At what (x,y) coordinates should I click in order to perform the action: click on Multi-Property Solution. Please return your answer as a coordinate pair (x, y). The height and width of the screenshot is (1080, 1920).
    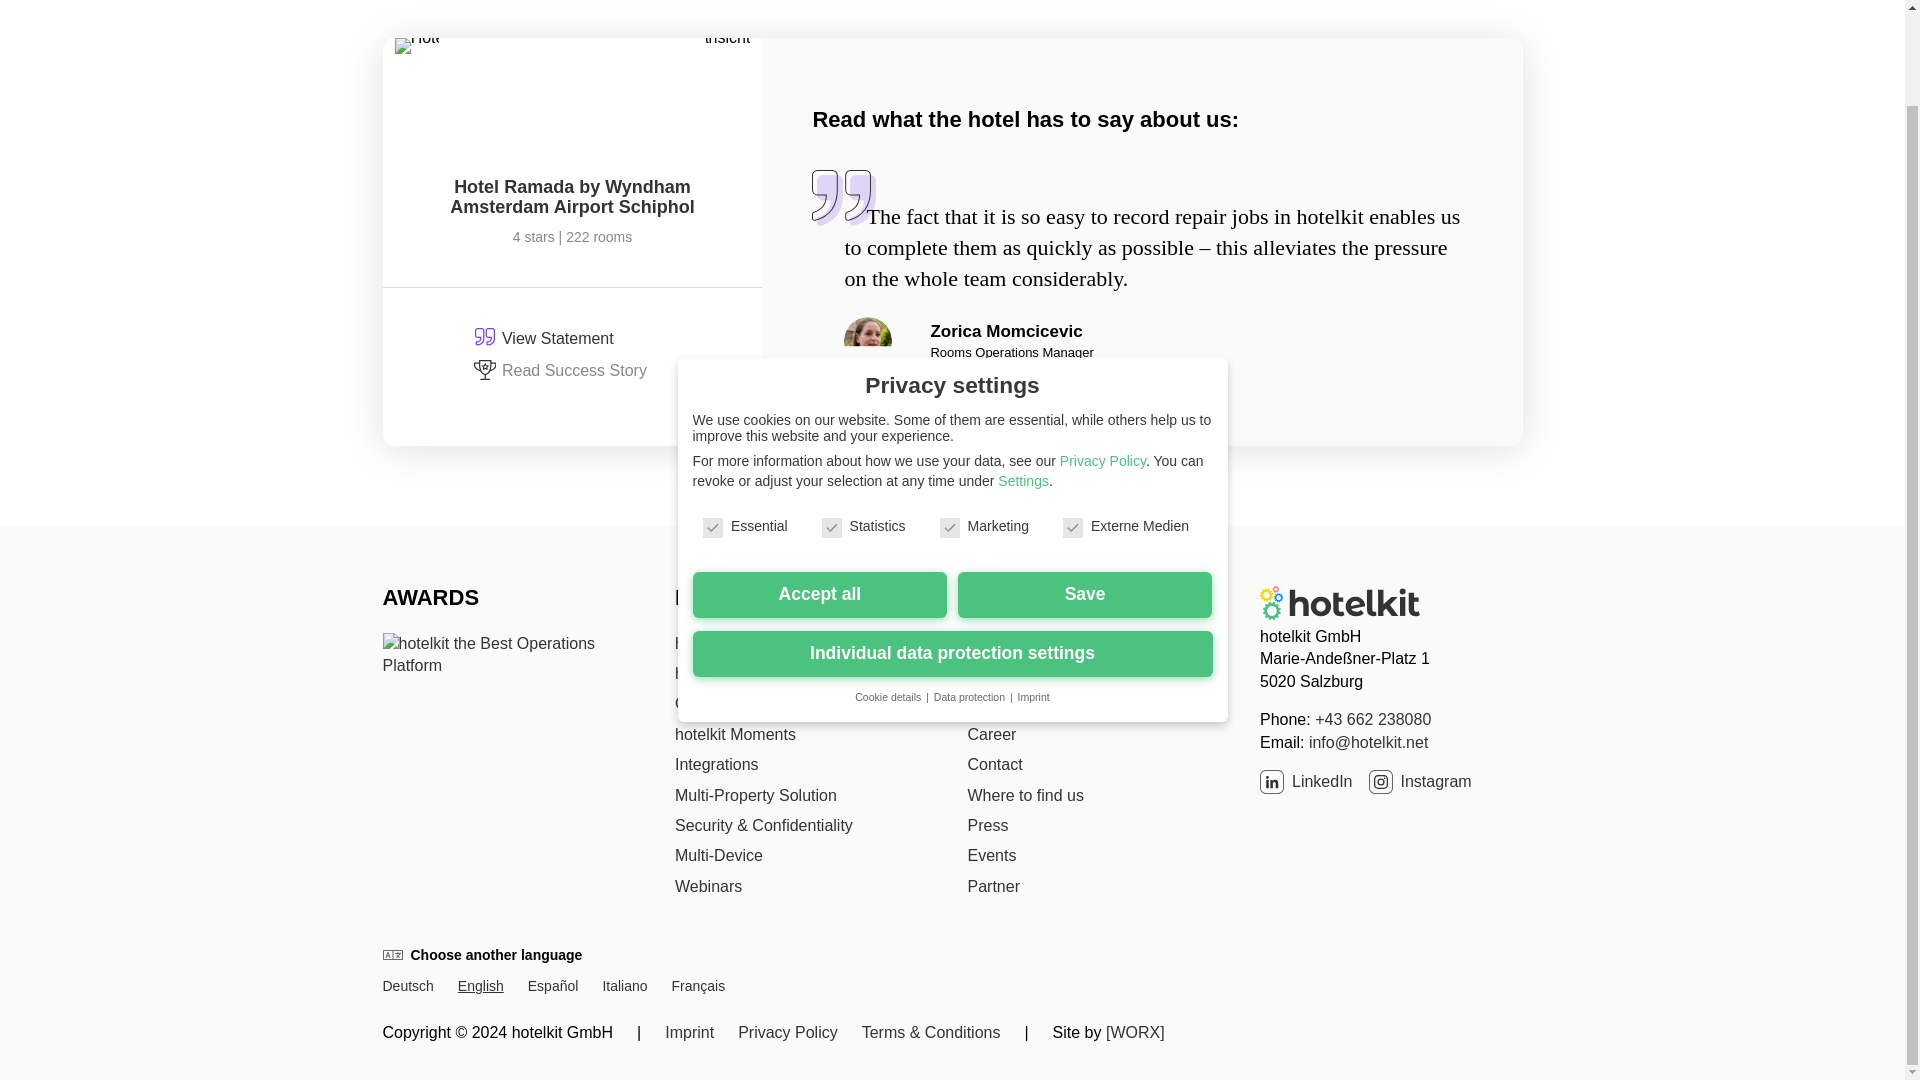
    Looking at the image, I should click on (756, 795).